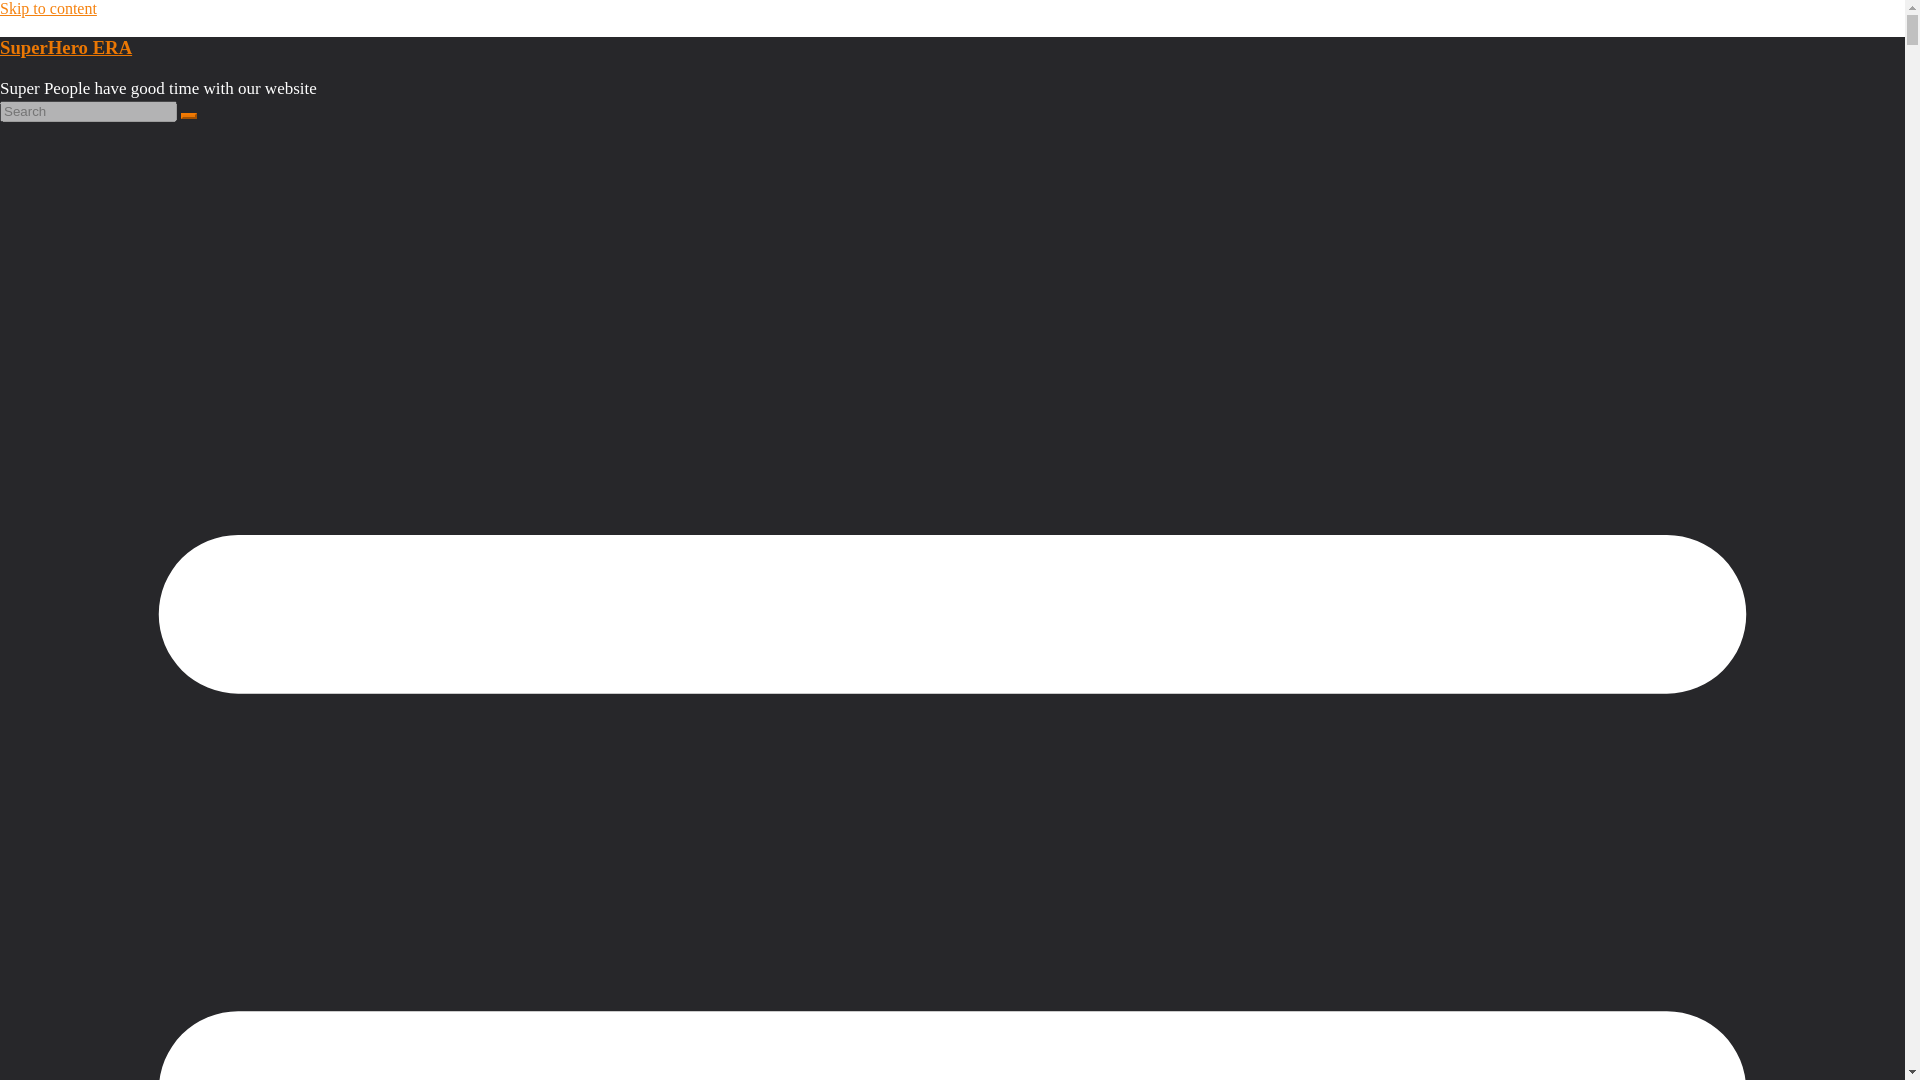 The width and height of the screenshot is (1920, 1080). I want to click on Skip to content, so click(48, 8).